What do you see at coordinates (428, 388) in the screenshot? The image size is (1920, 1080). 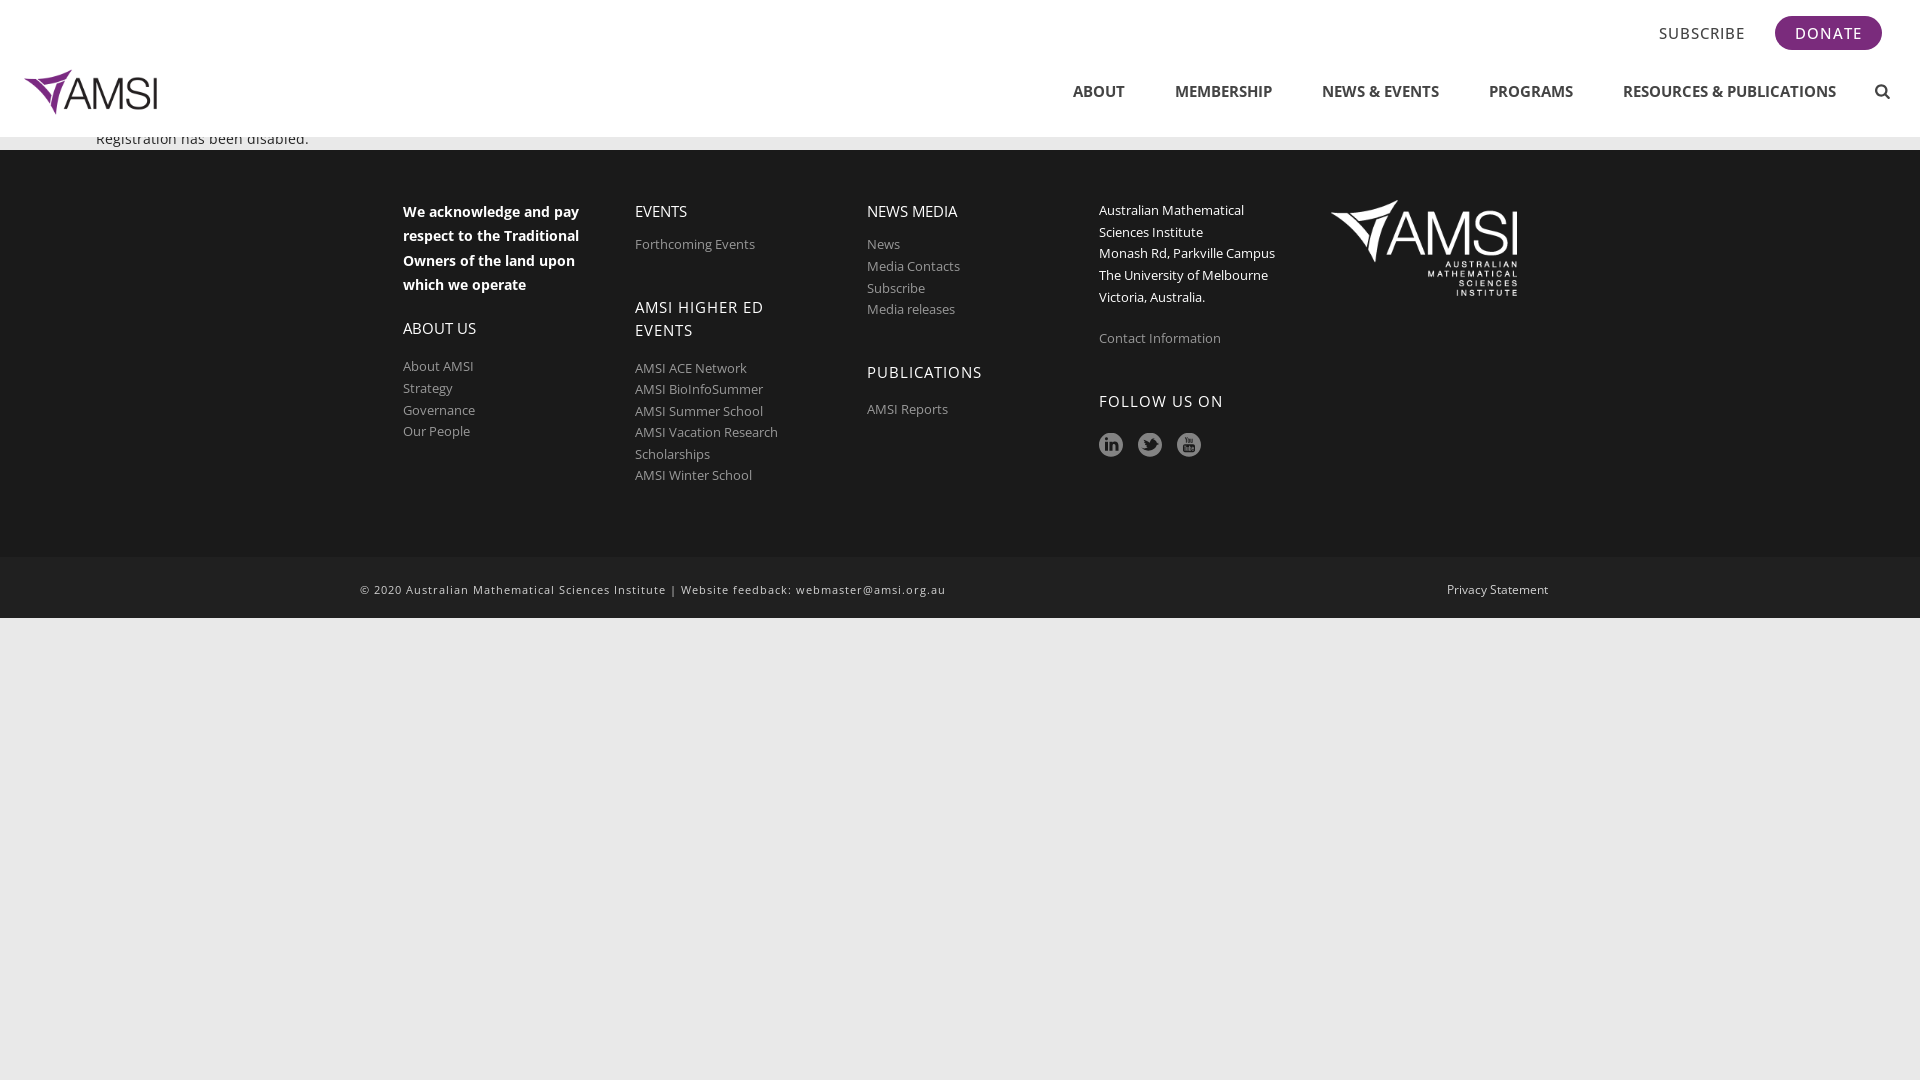 I see `Strategy` at bounding box center [428, 388].